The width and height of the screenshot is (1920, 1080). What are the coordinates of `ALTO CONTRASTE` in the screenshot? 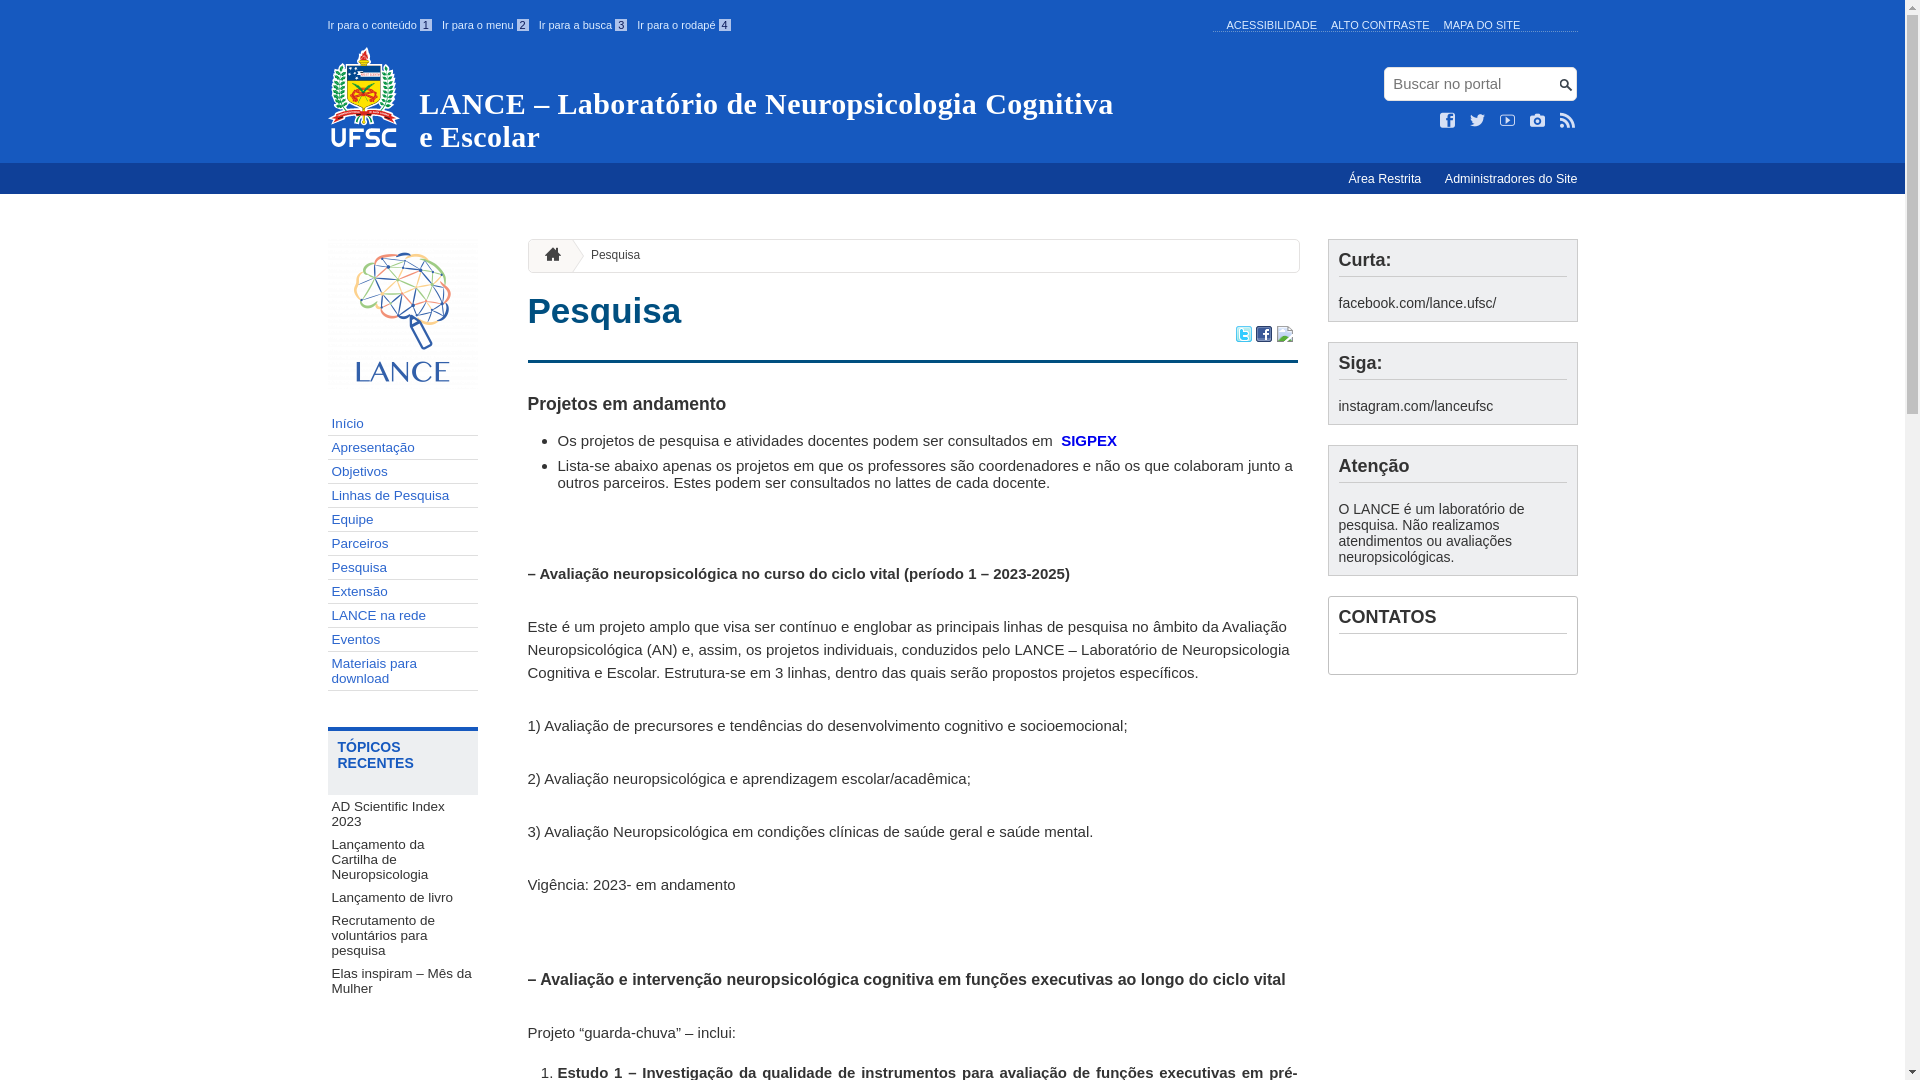 It's located at (1380, 25).